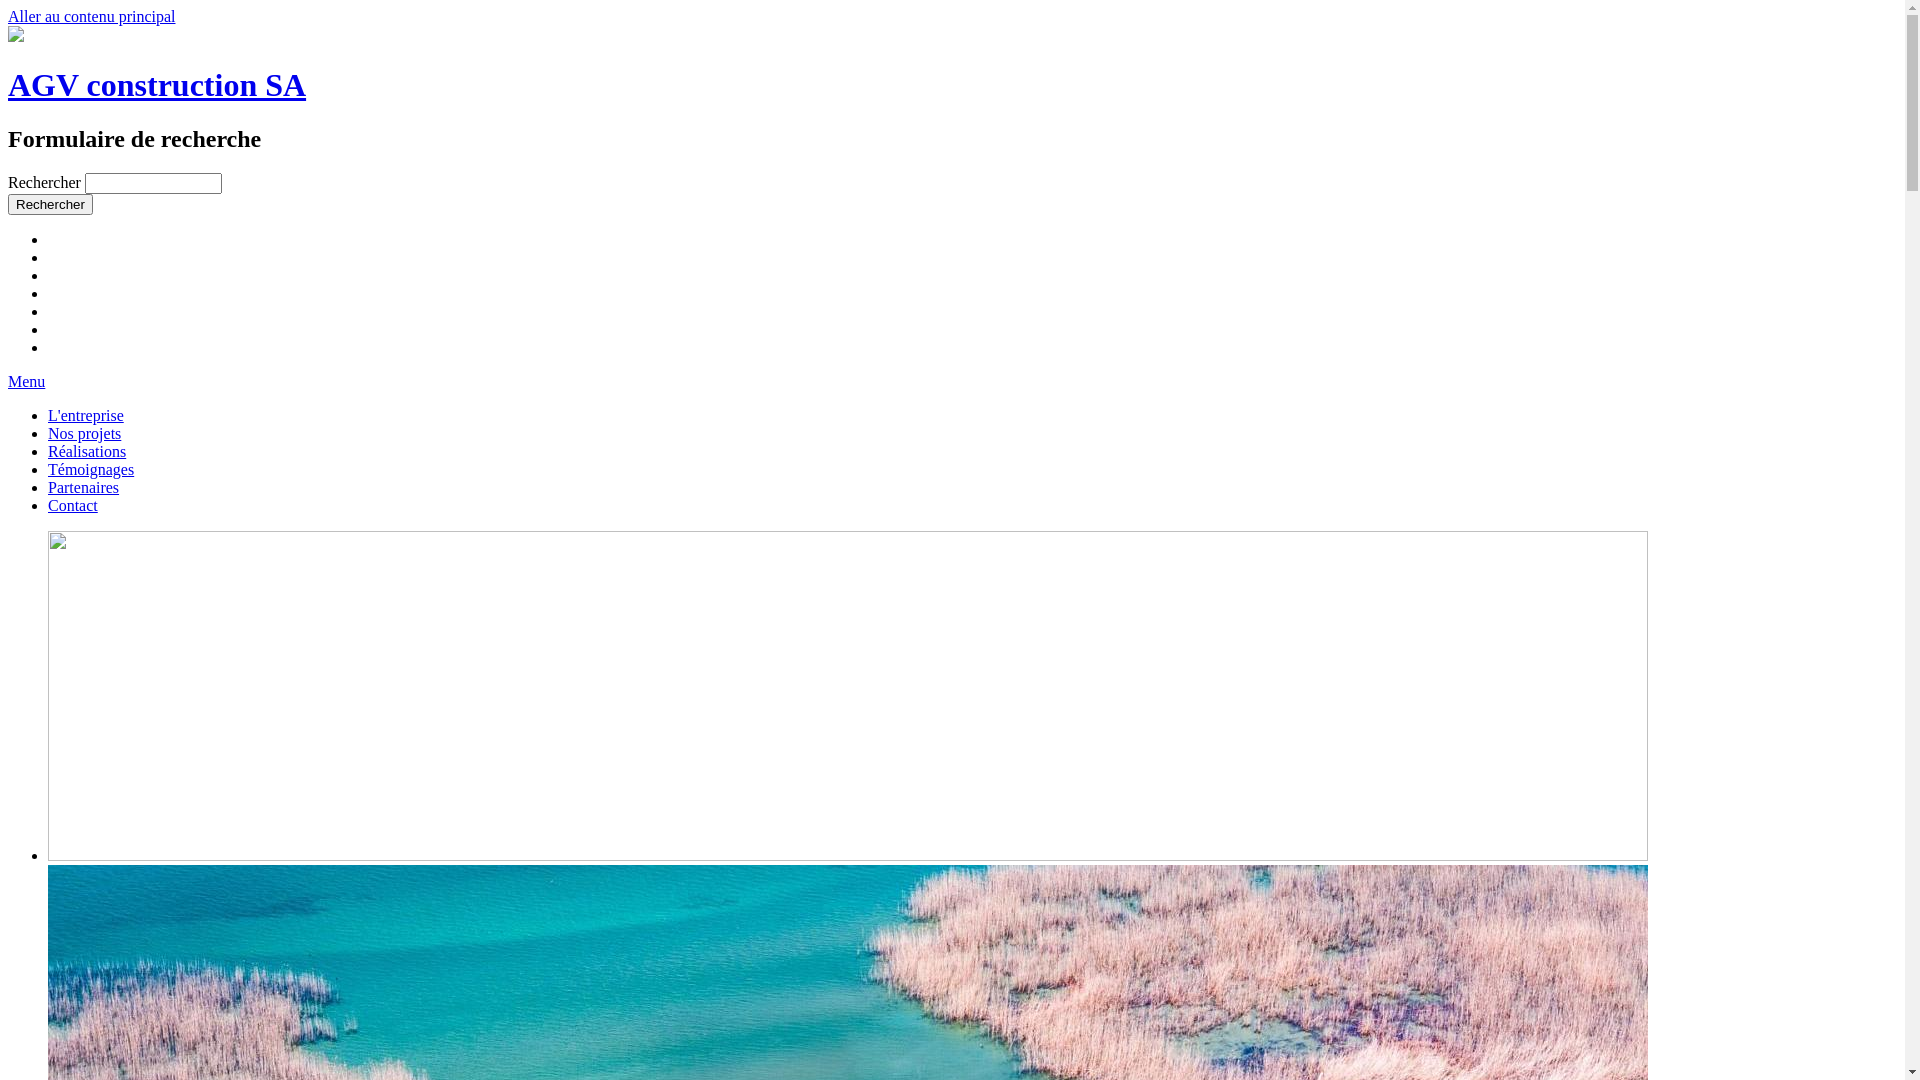 This screenshot has width=1920, height=1080. What do you see at coordinates (50, 204) in the screenshot?
I see `Rechercher` at bounding box center [50, 204].